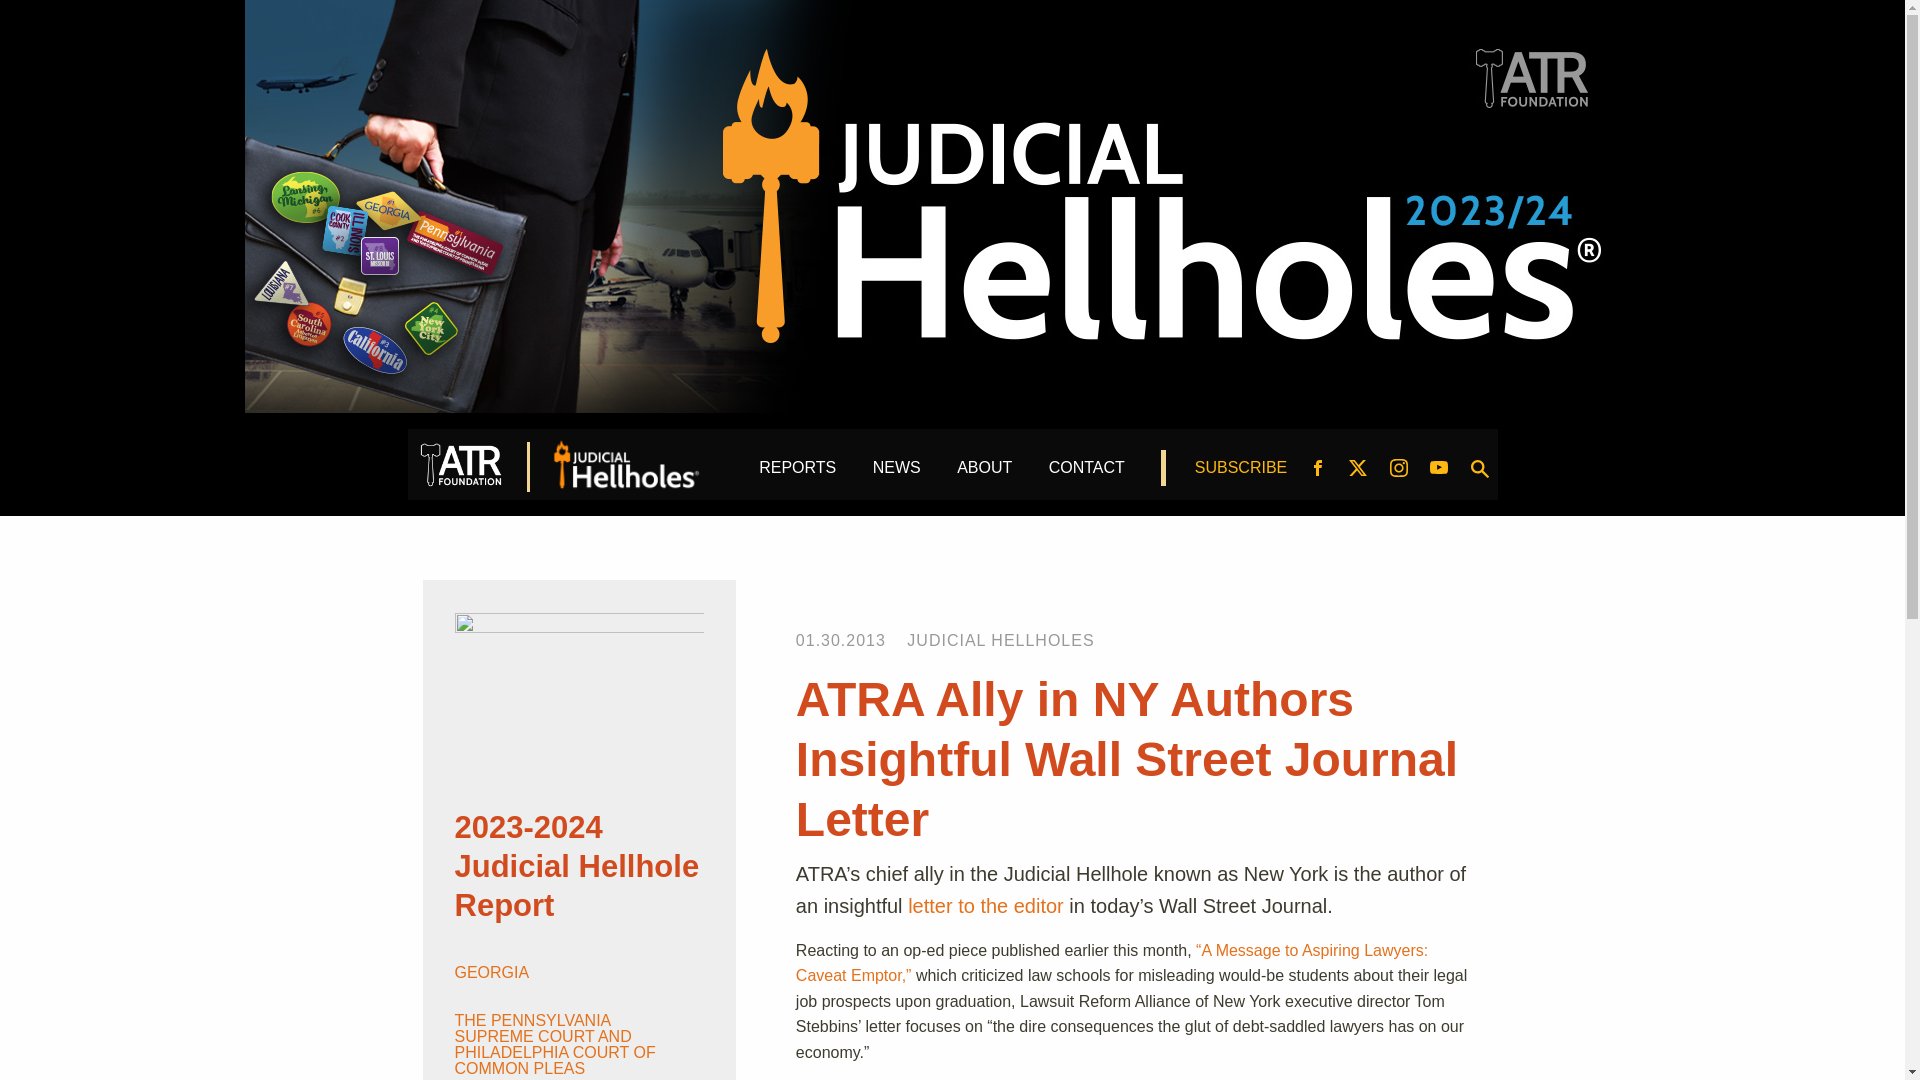 This screenshot has height=1080, width=1920. Describe the element at coordinates (1357, 469) in the screenshot. I see `X` at that location.